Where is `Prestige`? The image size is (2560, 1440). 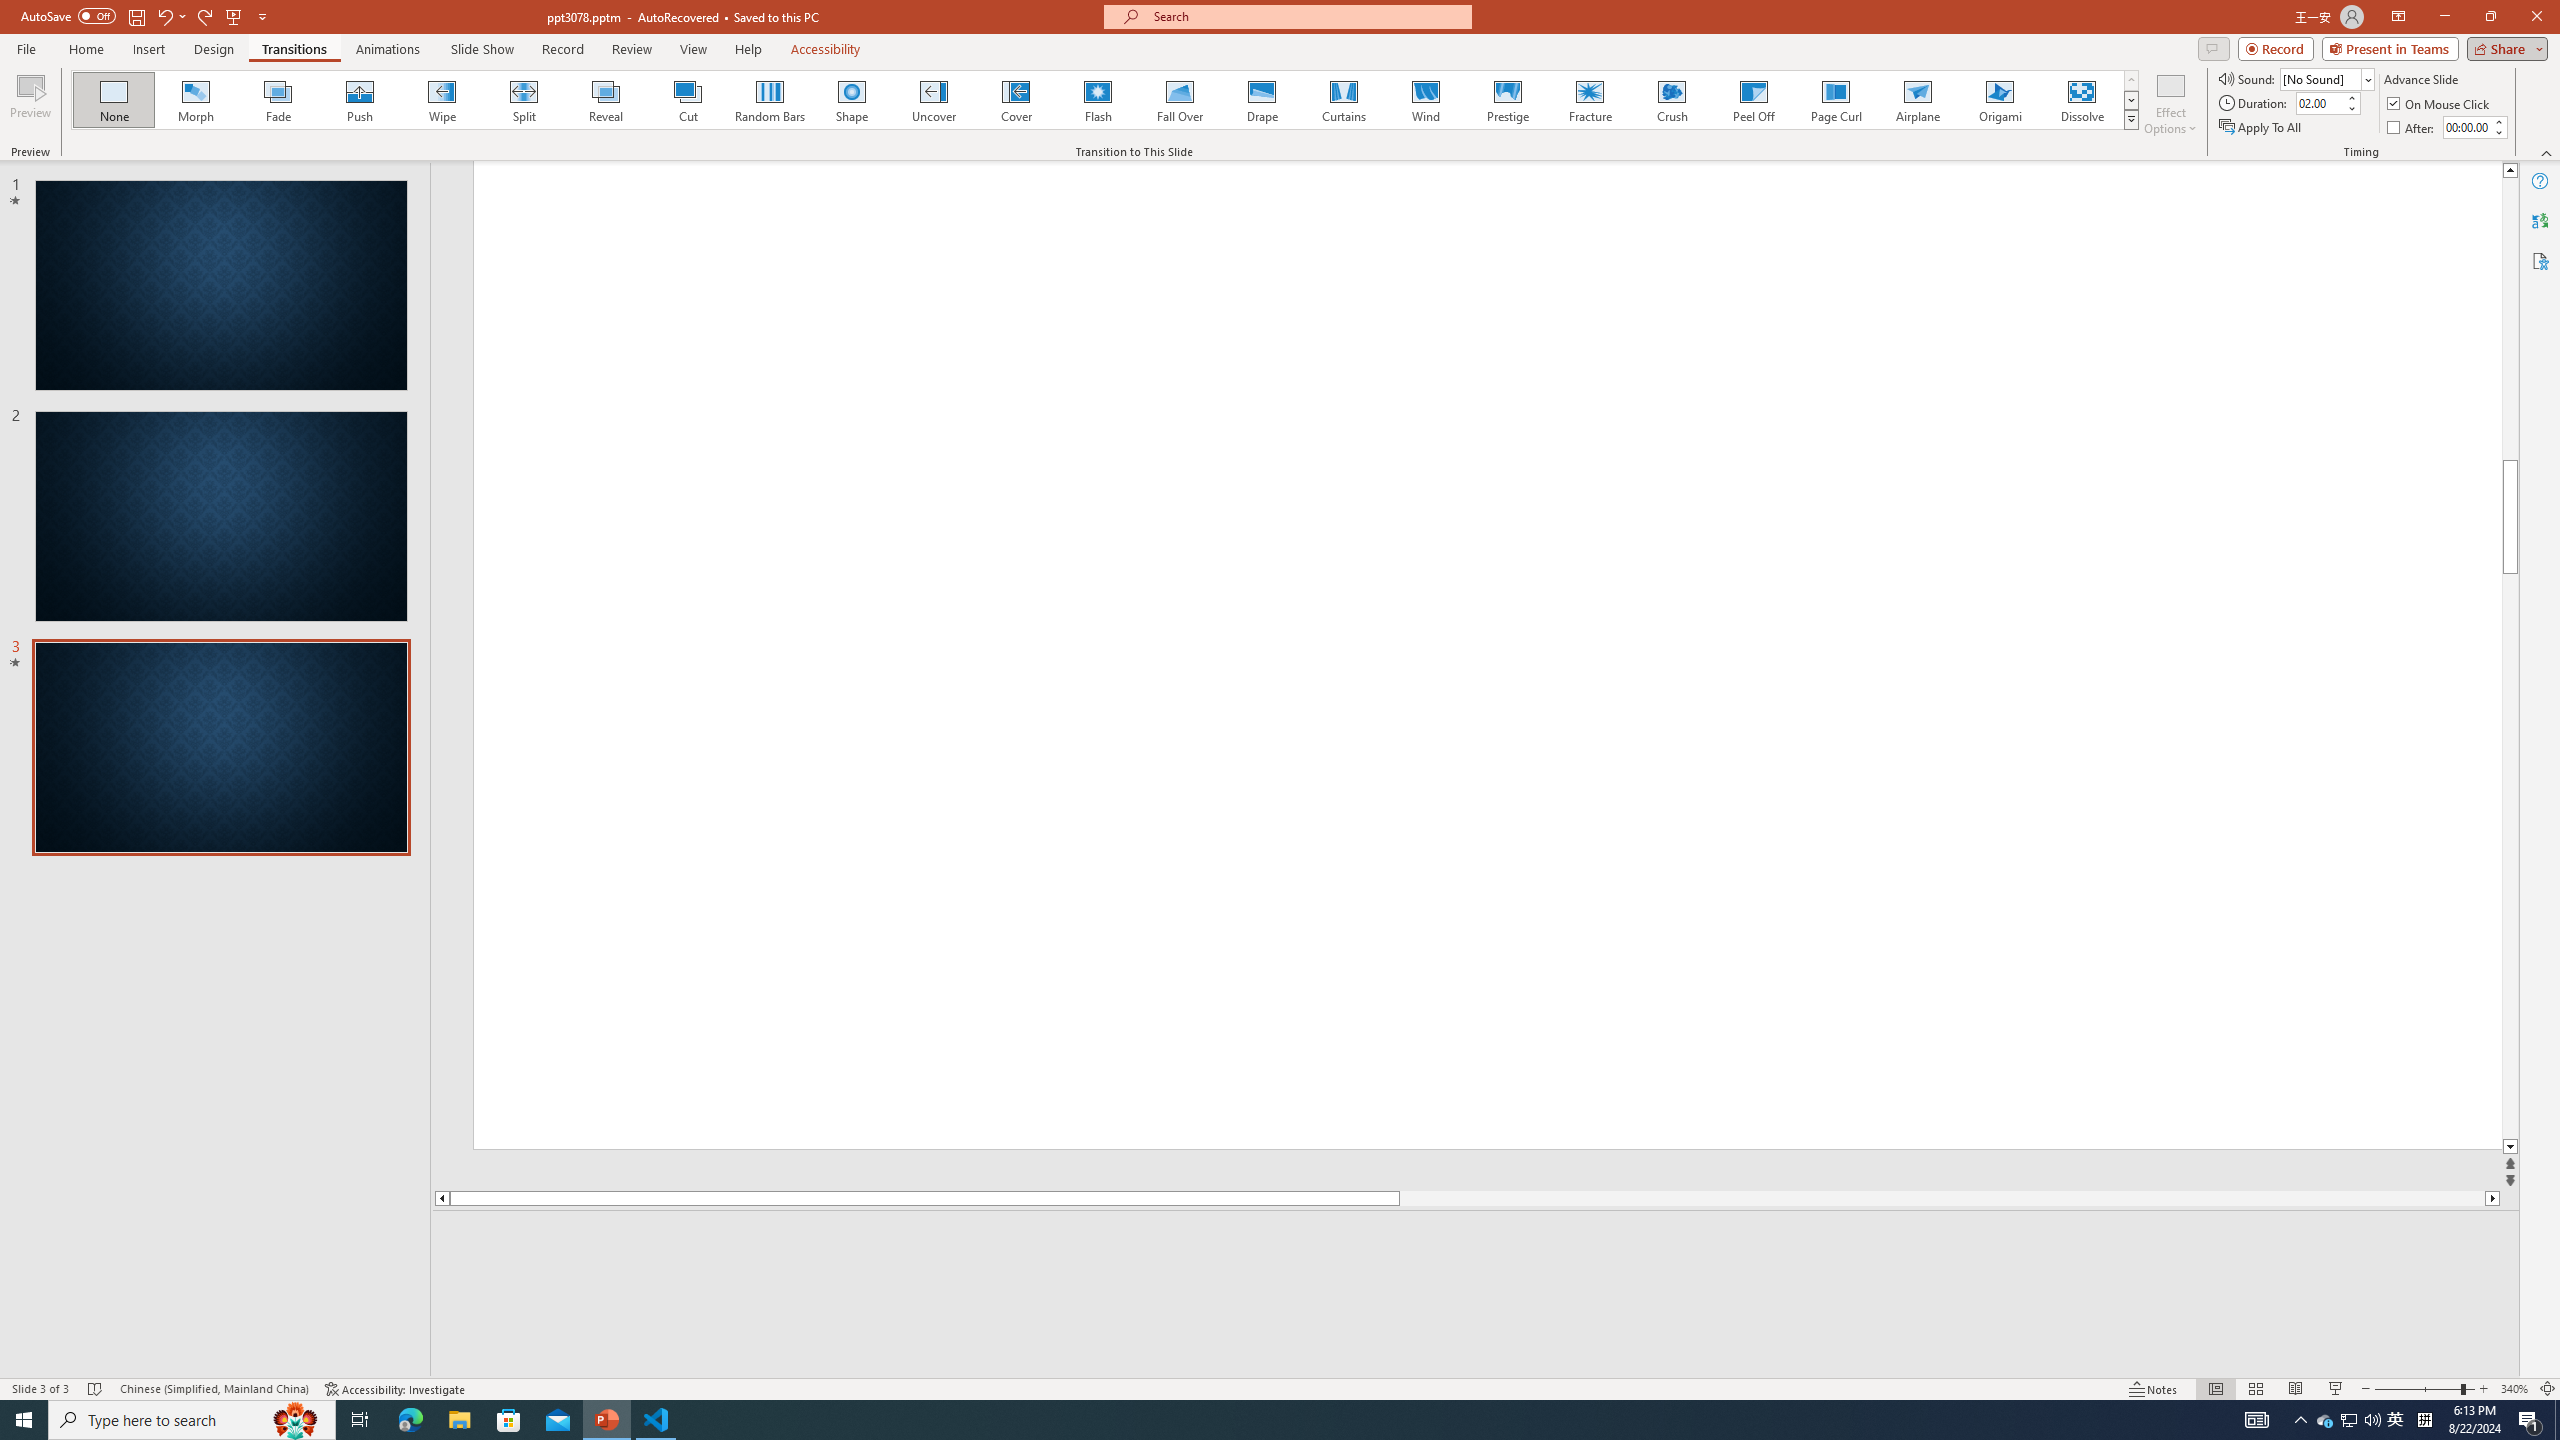 Prestige is located at coordinates (1507, 100).